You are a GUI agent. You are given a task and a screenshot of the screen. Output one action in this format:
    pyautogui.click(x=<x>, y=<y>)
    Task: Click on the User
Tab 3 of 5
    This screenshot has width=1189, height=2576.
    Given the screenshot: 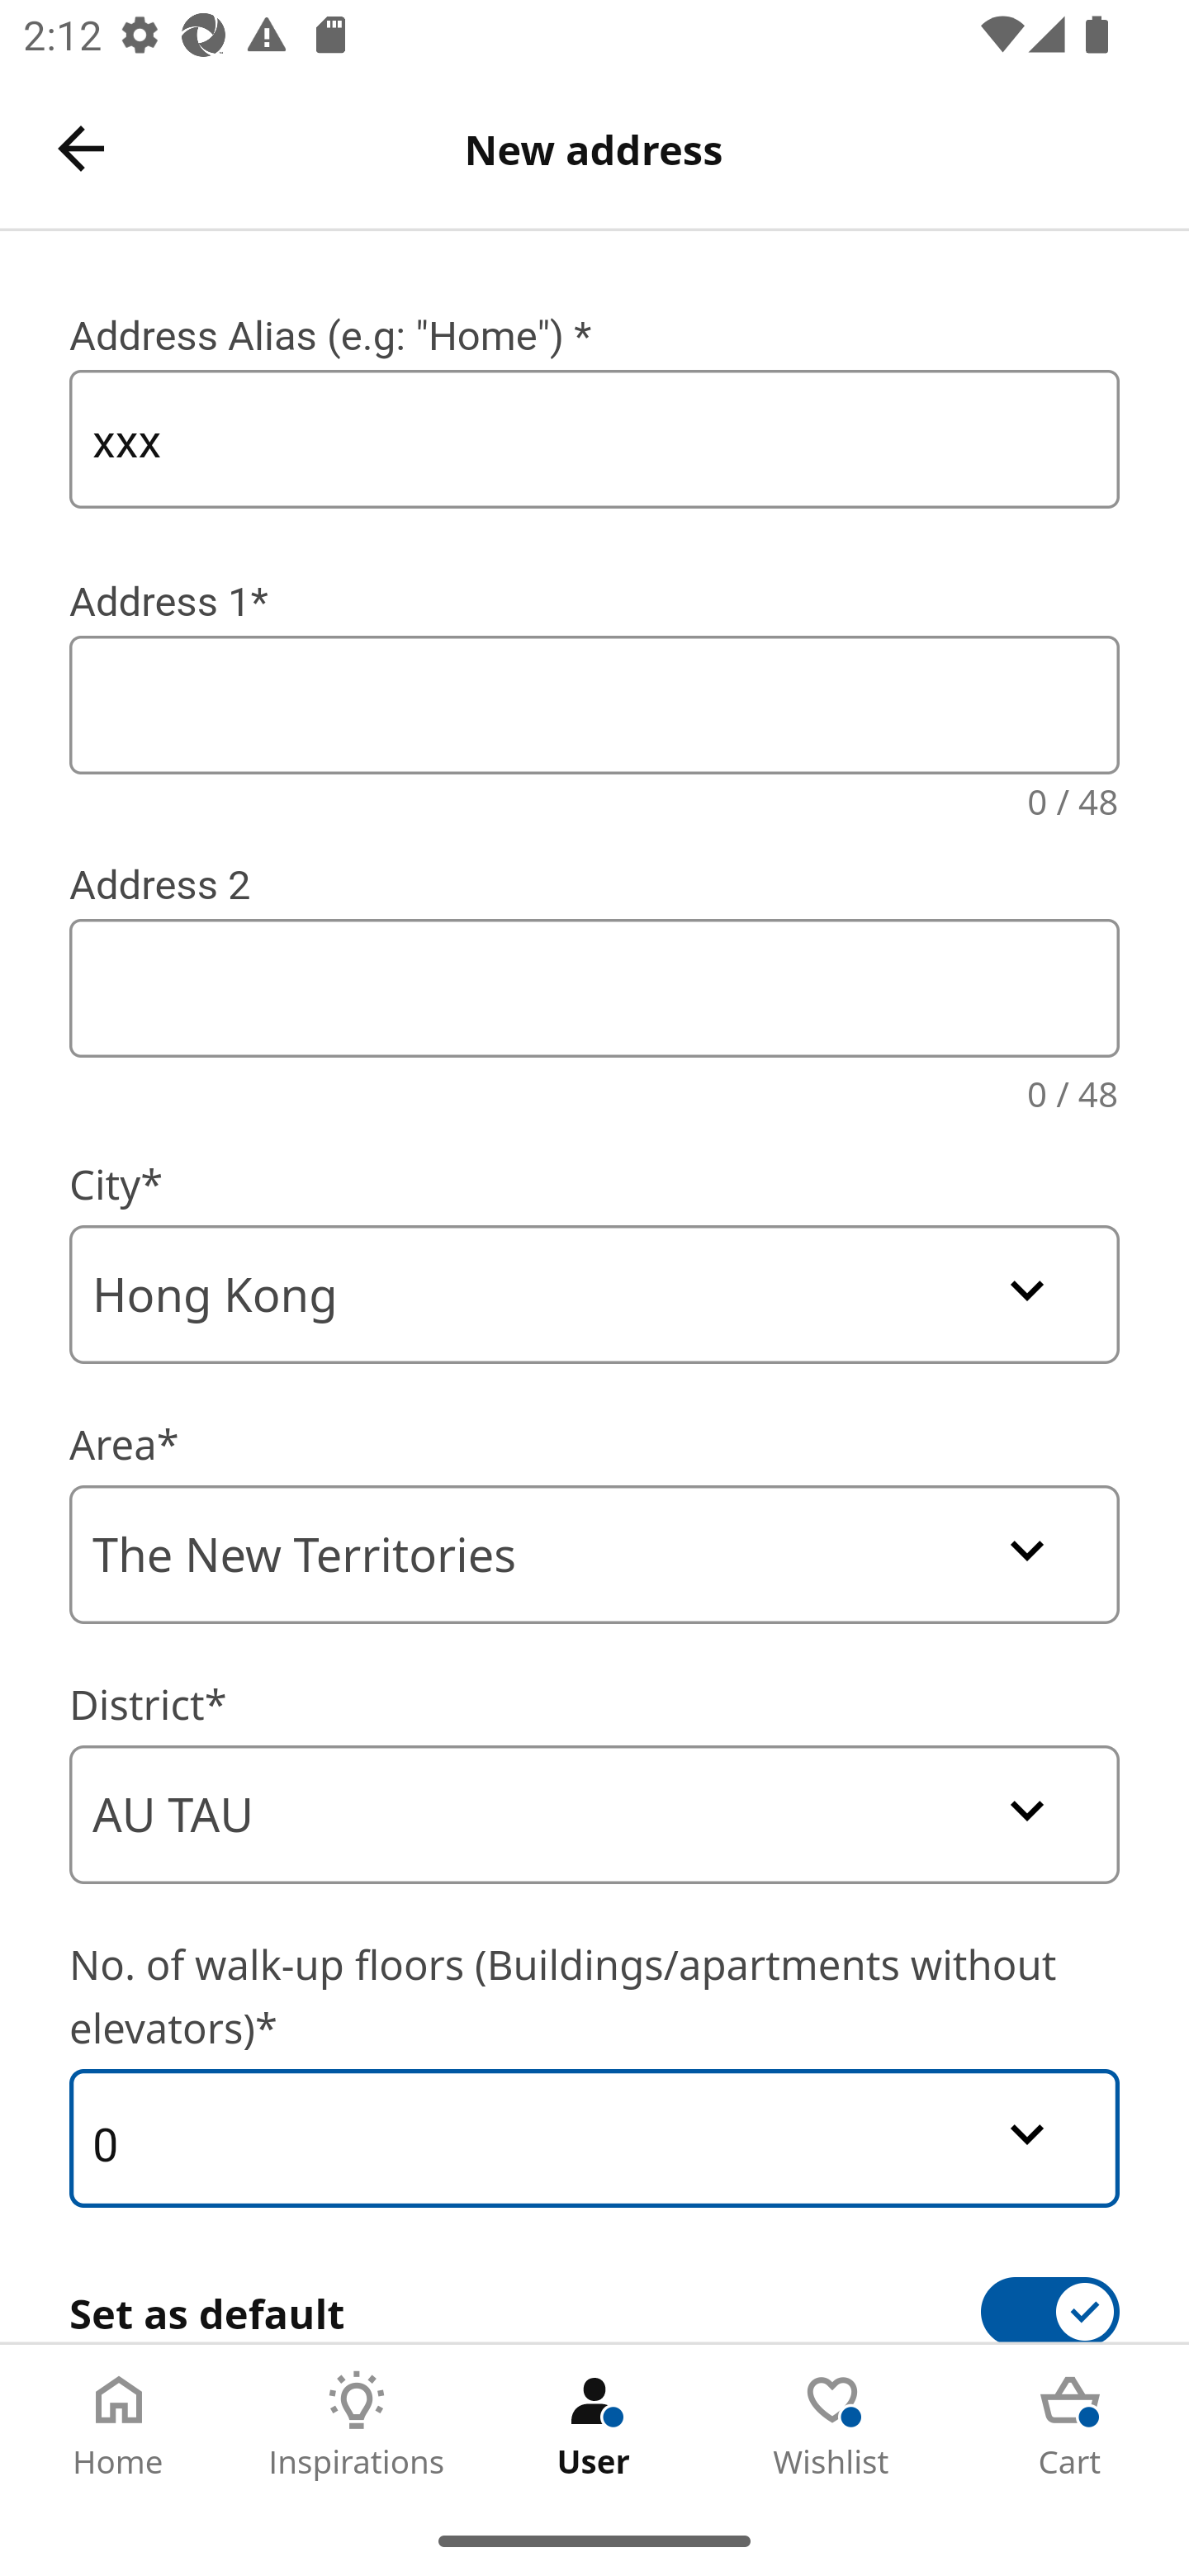 What is the action you would take?
    pyautogui.click(x=594, y=2425)
    